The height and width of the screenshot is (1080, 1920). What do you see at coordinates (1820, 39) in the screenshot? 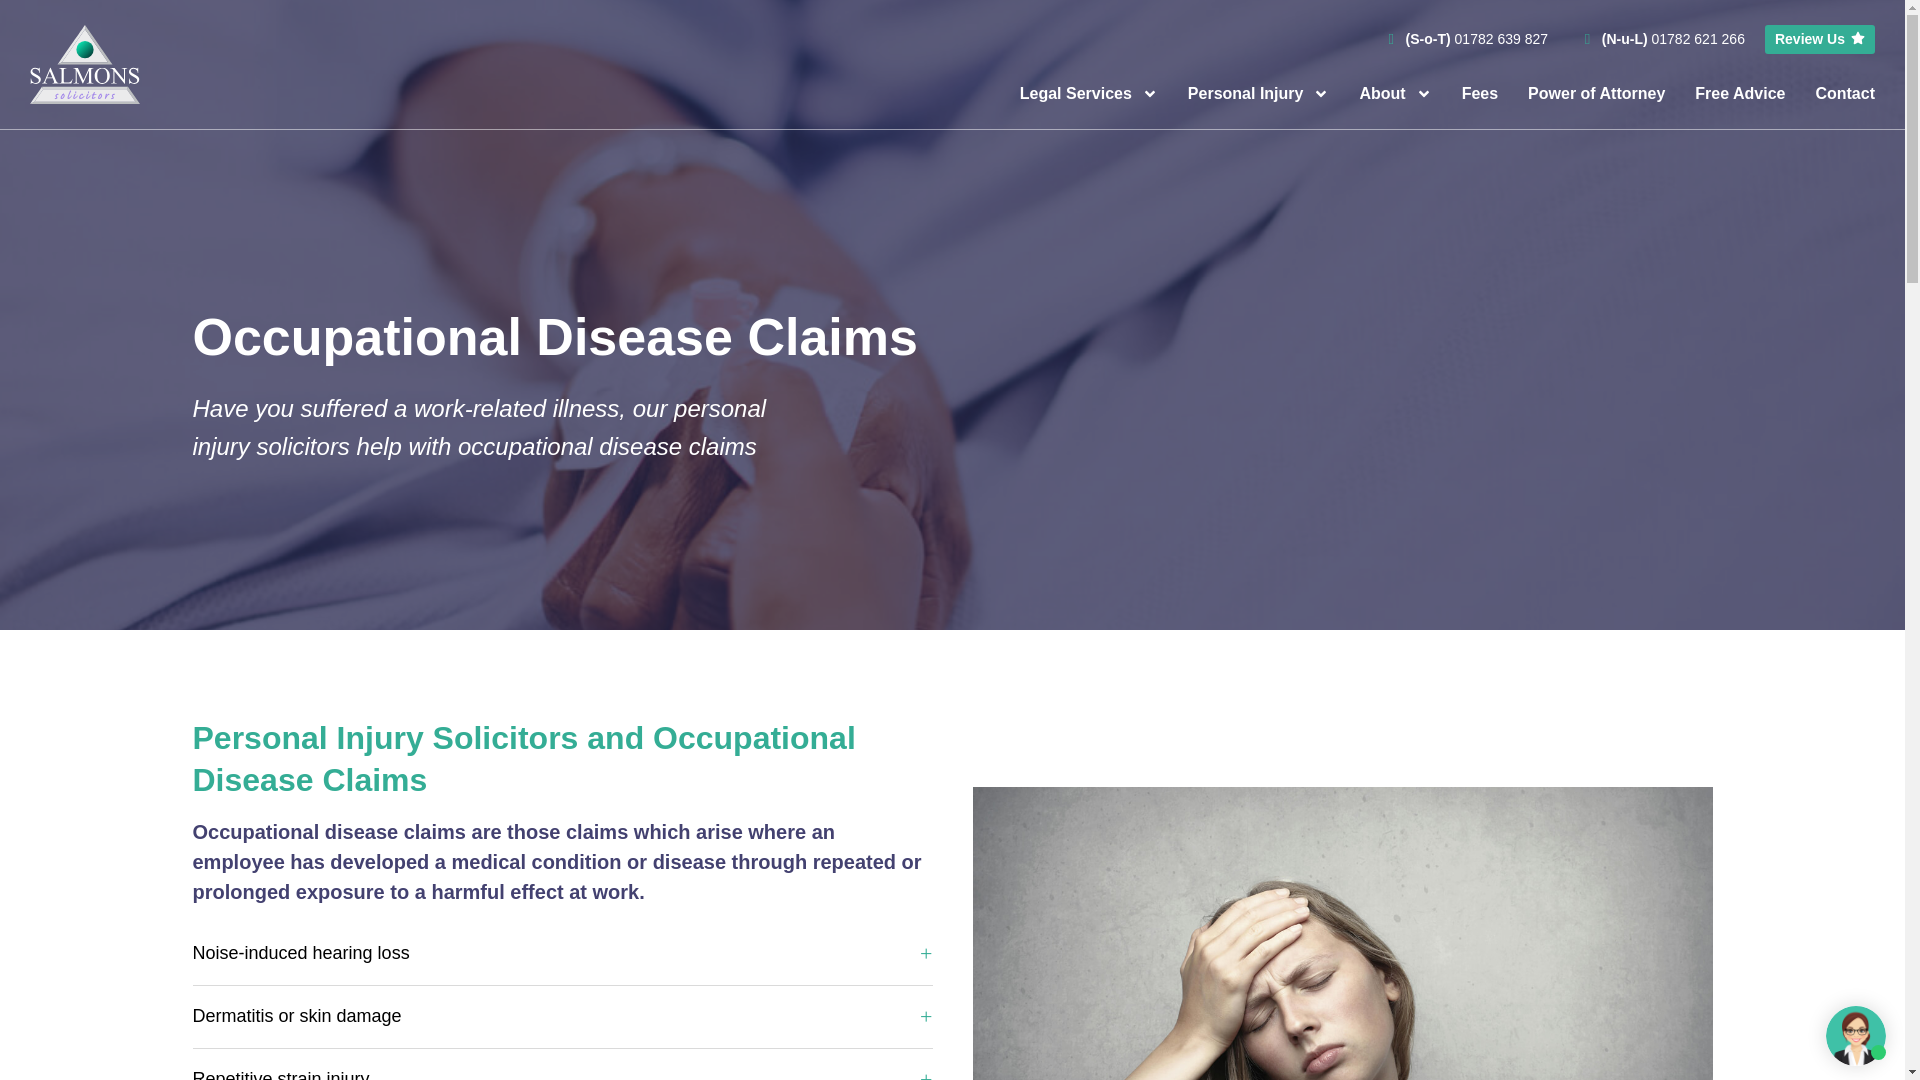
I see `Review Us` at bounding box center [1820, 39].